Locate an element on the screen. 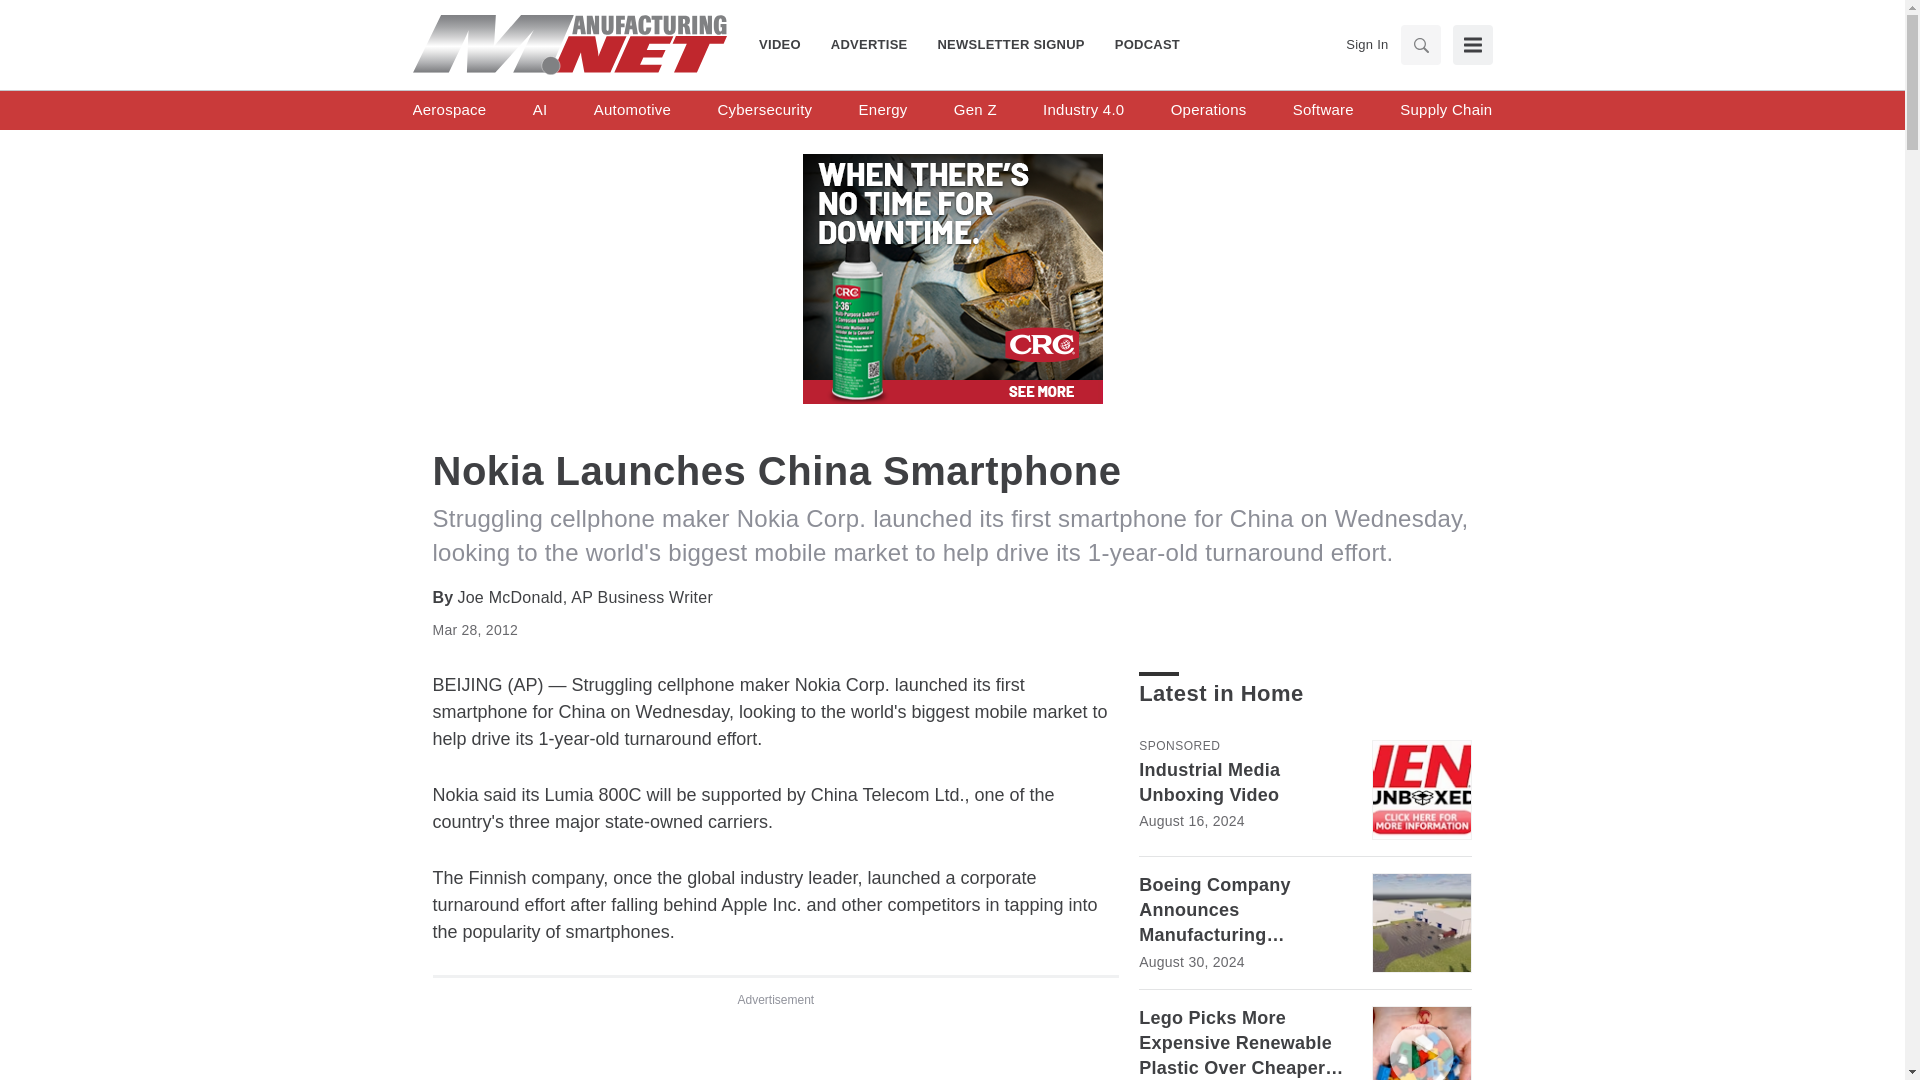 The height and width of the screenshot is (1080, 1920). Industry 4.0 is located at coordinates (1082, 110).